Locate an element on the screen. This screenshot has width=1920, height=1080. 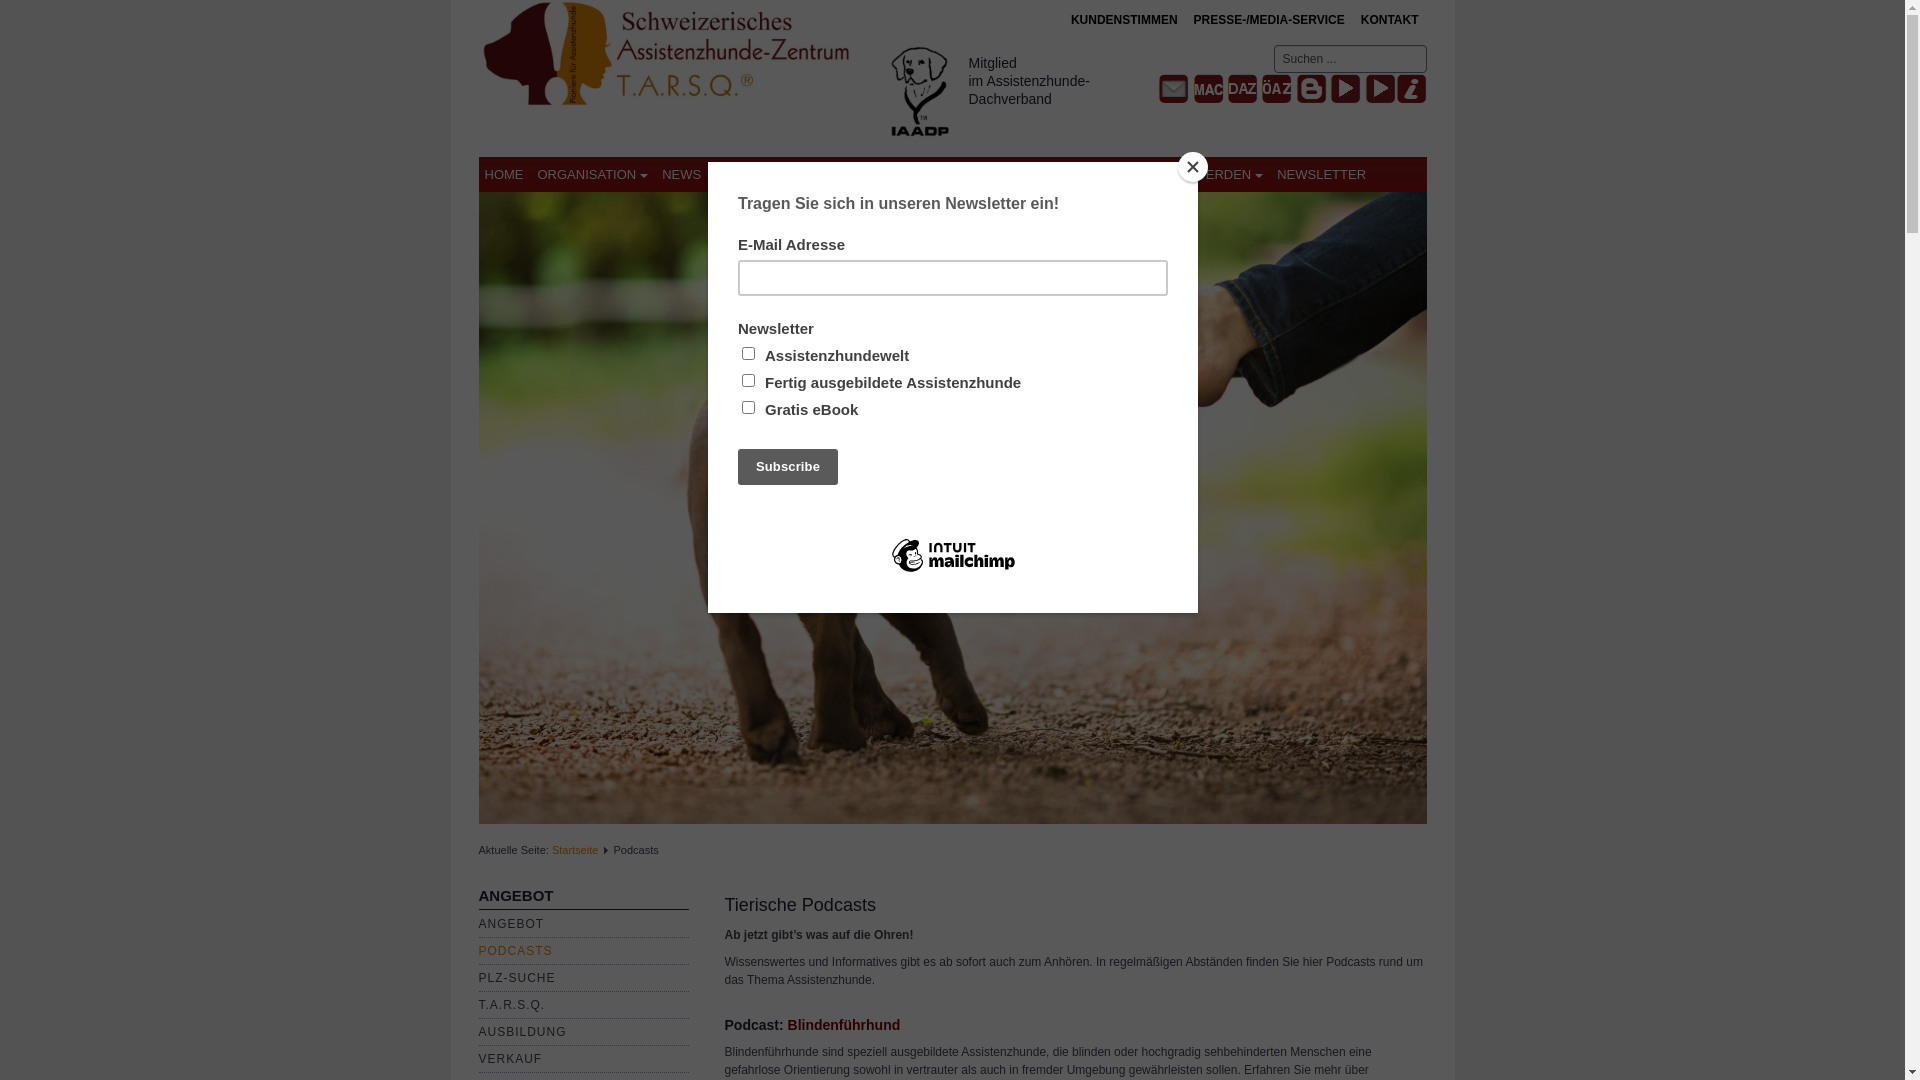
NEWSLETTER is located at coordinates (1322, 174).